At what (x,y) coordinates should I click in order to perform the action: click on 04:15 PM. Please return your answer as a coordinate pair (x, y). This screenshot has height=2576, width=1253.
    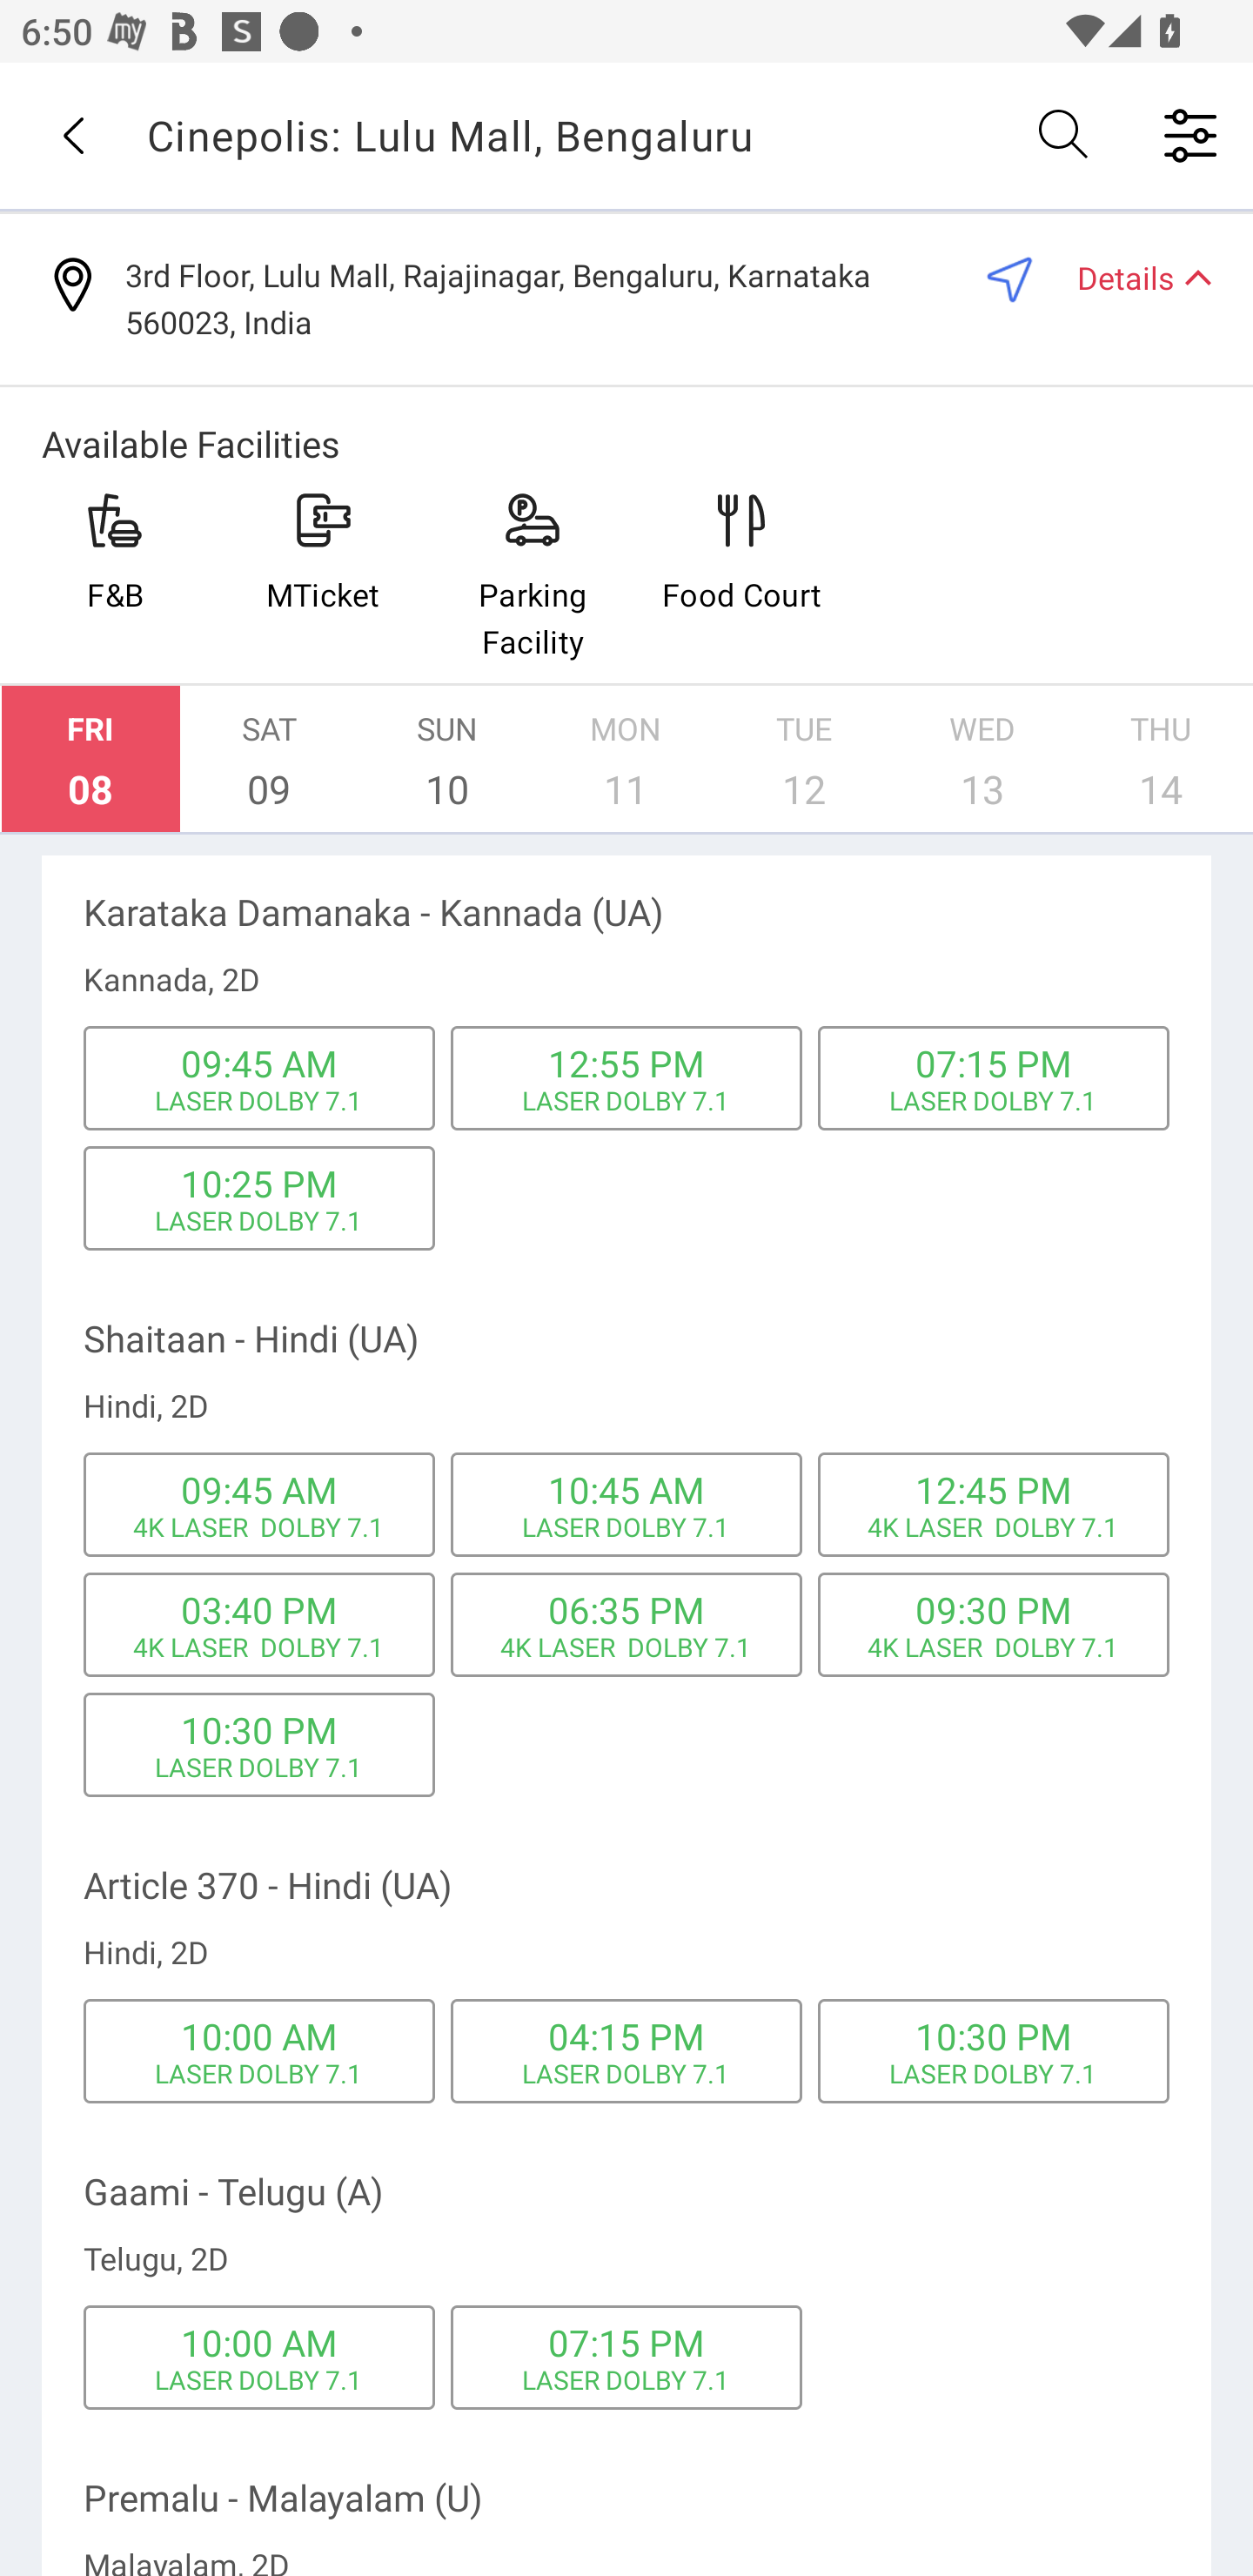
    Looking at the image, I should click on (626, 2036).